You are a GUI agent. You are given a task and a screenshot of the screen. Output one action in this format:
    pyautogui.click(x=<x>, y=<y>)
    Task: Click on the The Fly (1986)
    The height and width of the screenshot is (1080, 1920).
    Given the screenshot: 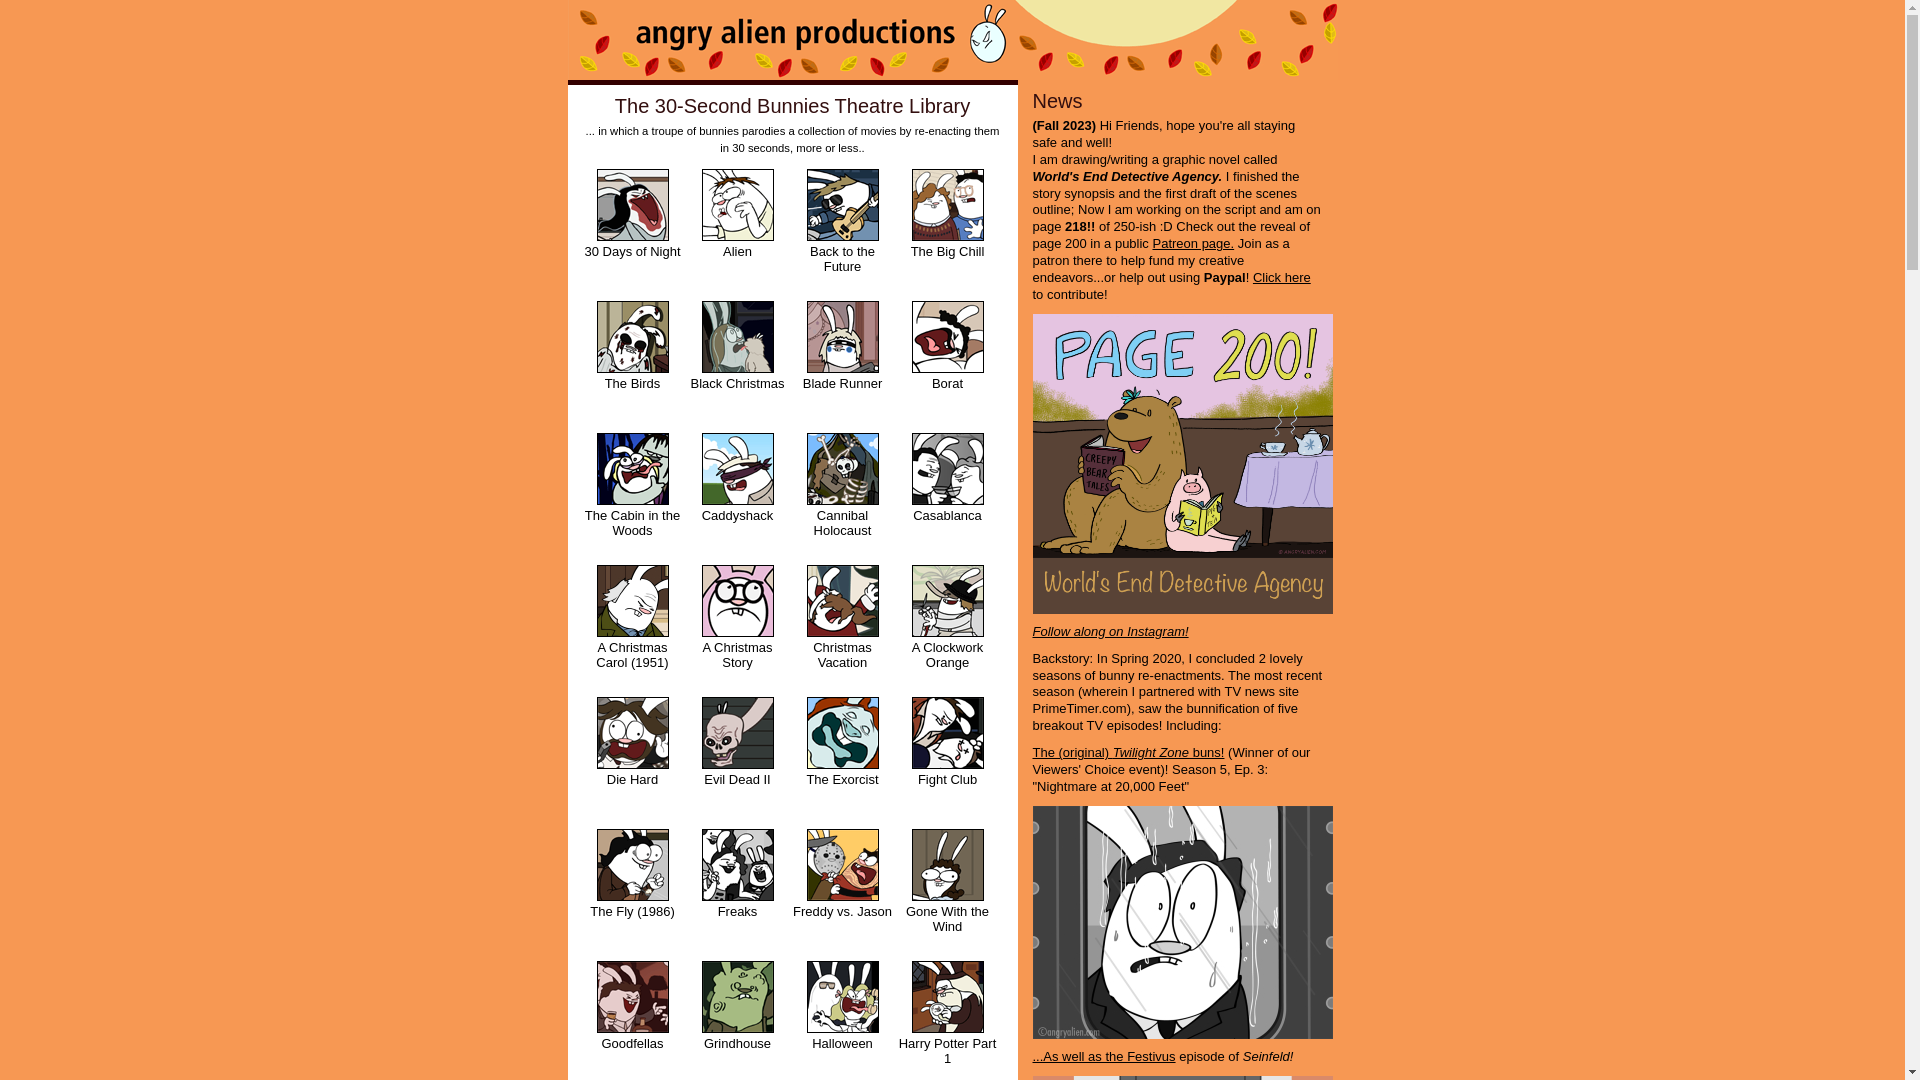 What is the action you would take?
    pyautogui.click(x=632, y=890)
    